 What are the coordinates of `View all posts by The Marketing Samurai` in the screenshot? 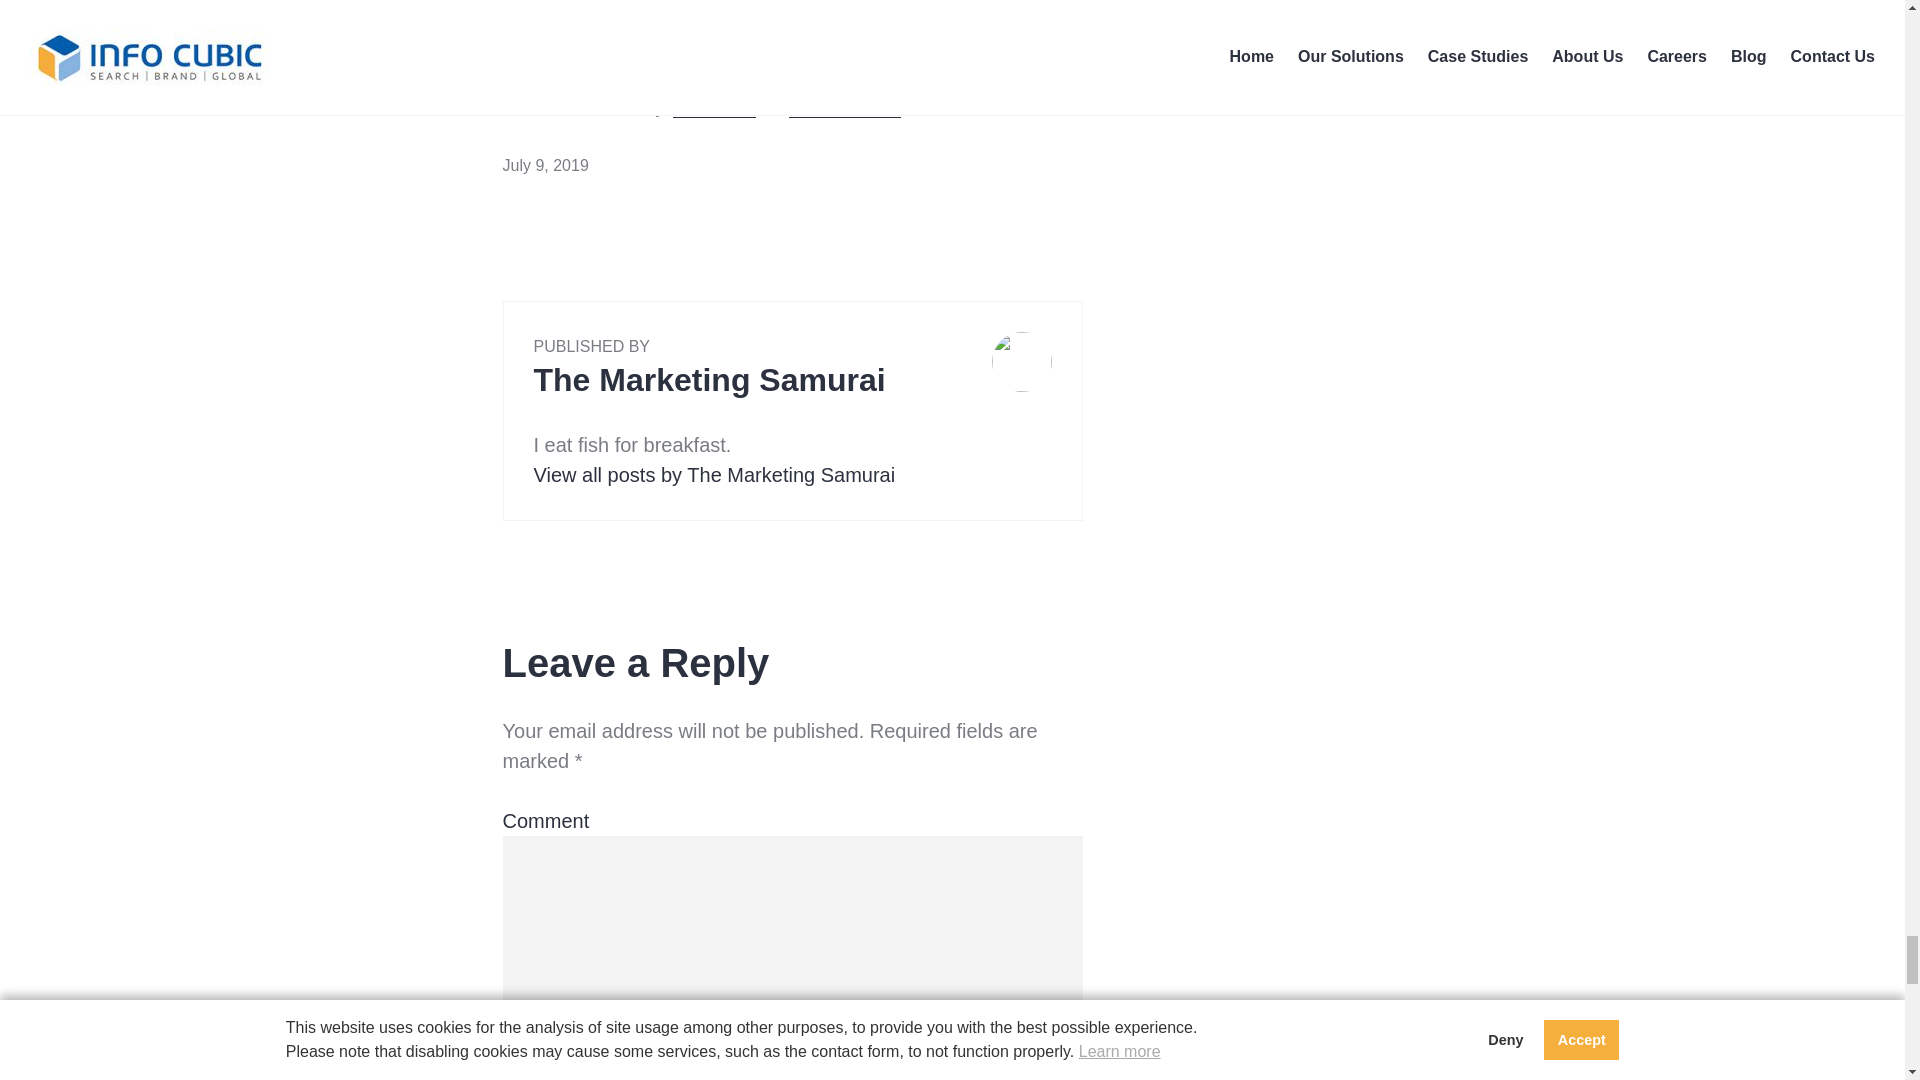 It's located at (714, 475).